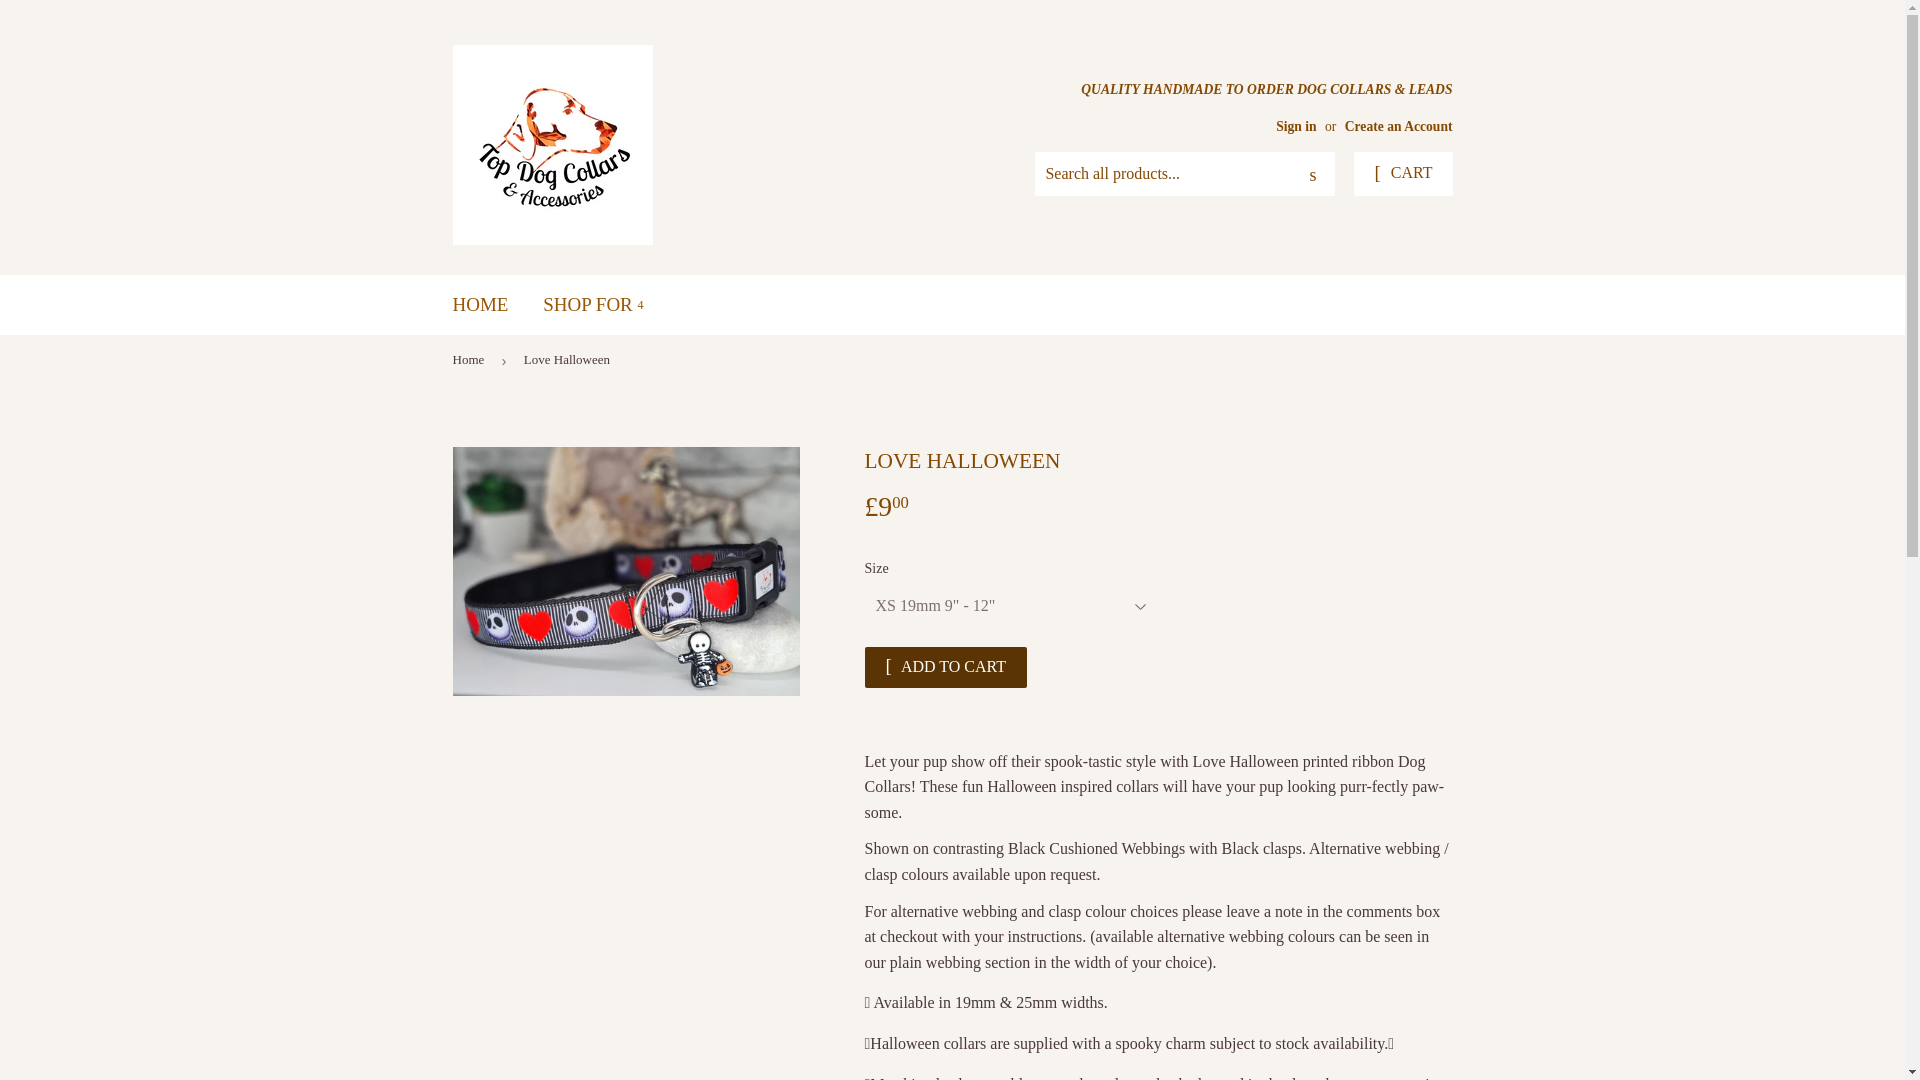 The height and width of the screenshot is (1080, 1920). Describe the element at coordinates (946, 666) in the screenshot. I see `ADD TO CART` at that location.